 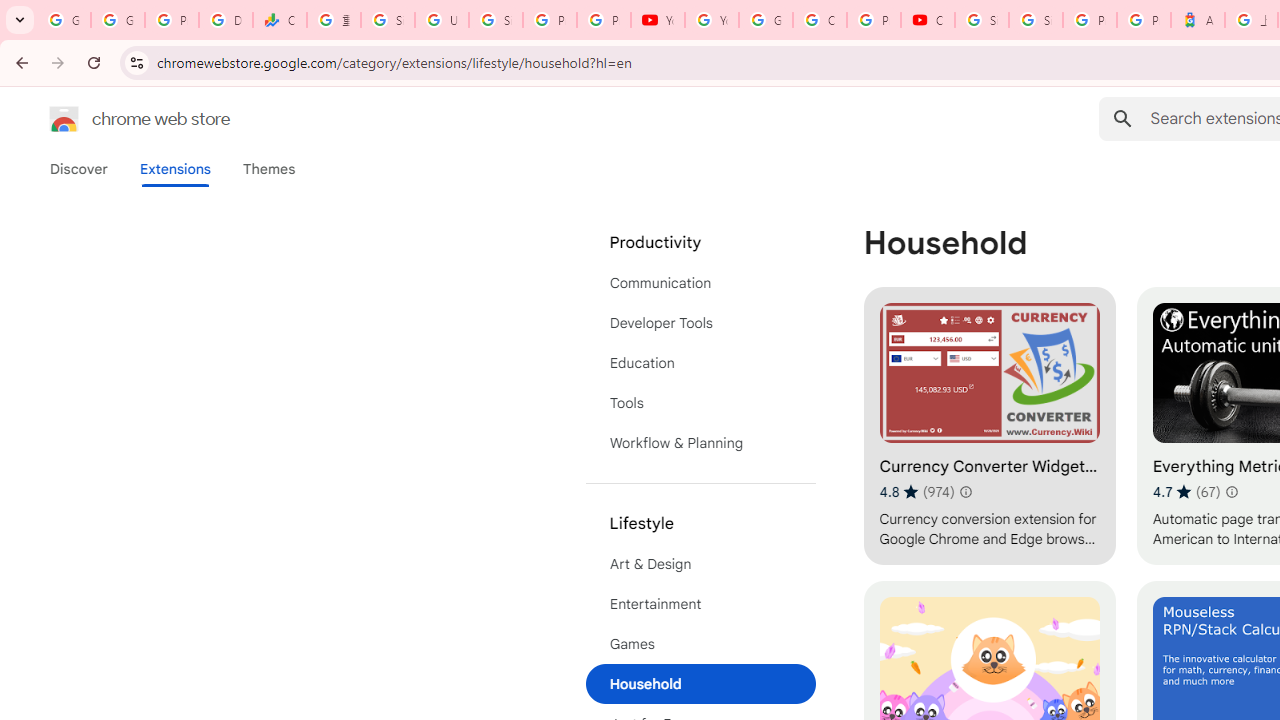 What do you see at coordinates (64, 118) in the screenshot?
I see `Chrome Web Store logo` at bounding box center [64, 118].